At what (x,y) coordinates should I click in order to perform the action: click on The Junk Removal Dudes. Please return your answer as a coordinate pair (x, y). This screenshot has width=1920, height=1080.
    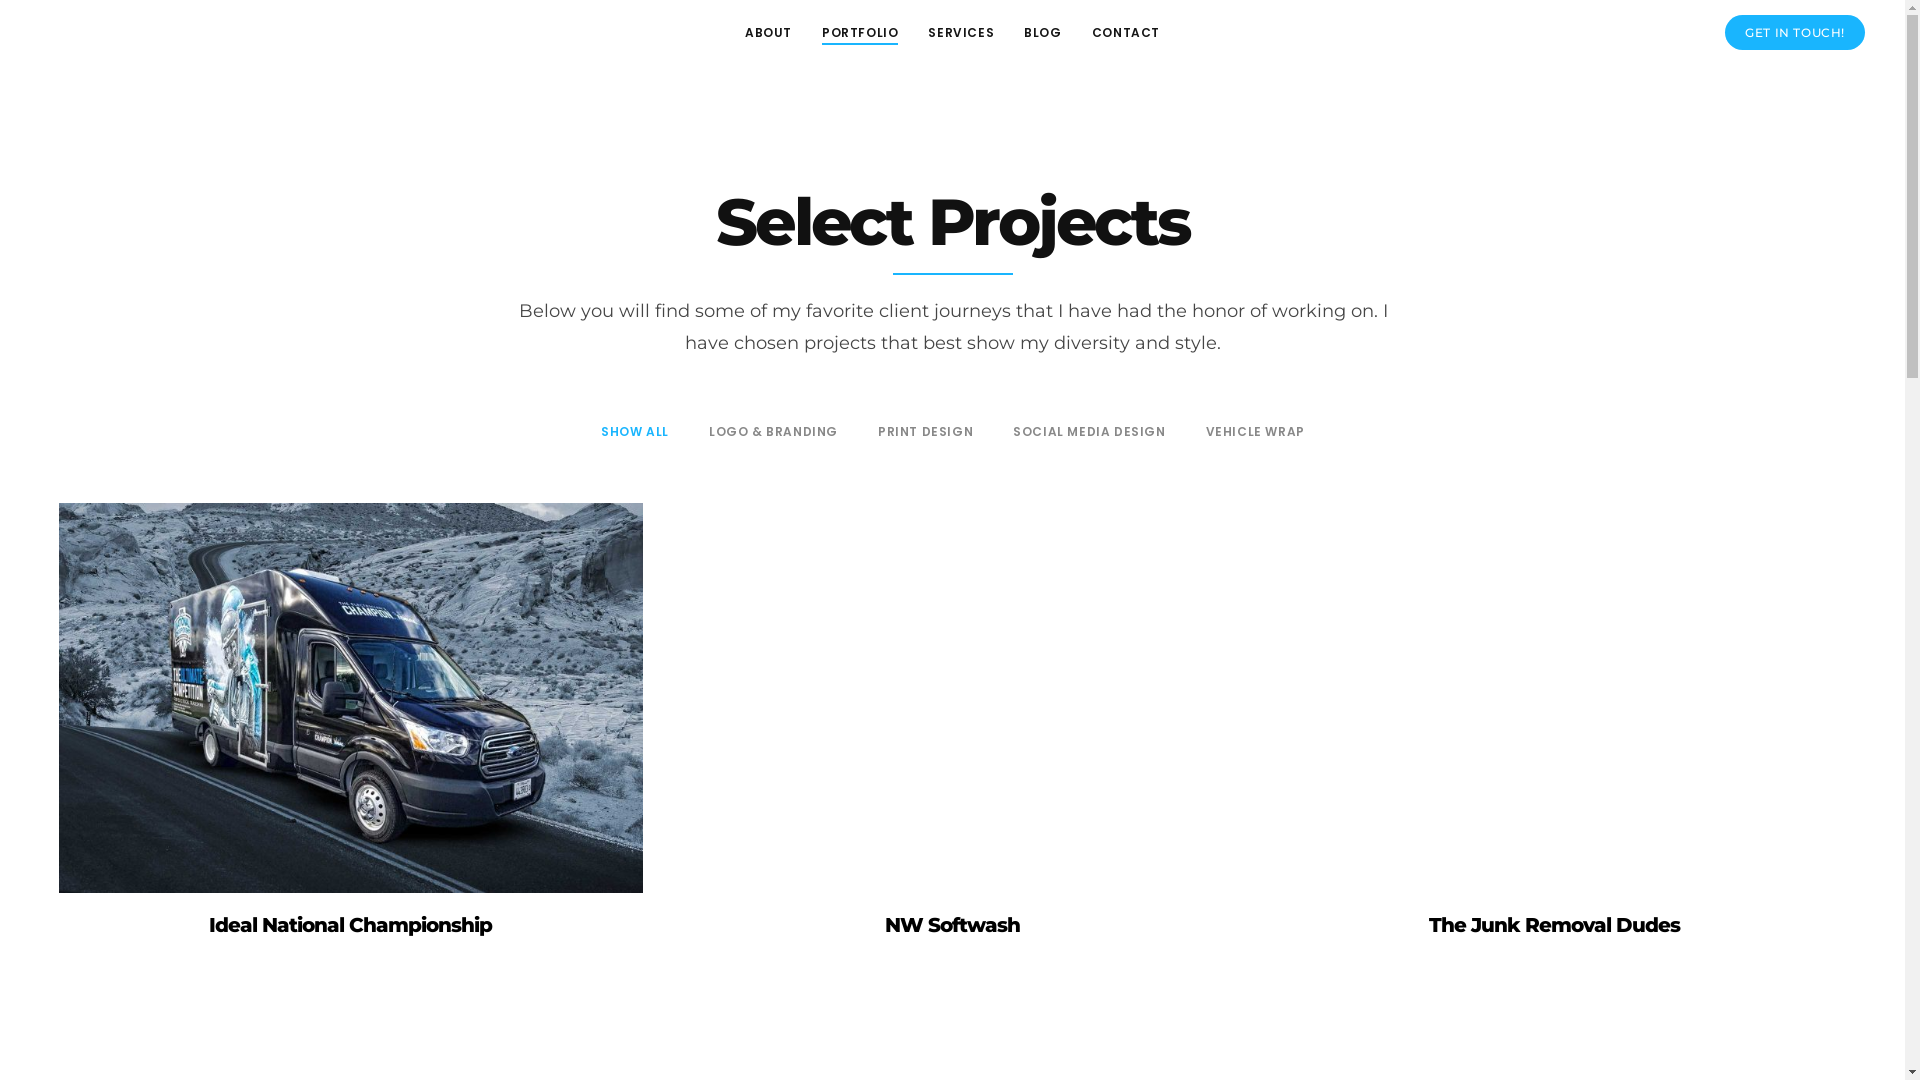
    Looking at the image, I should click on (1555, 916).